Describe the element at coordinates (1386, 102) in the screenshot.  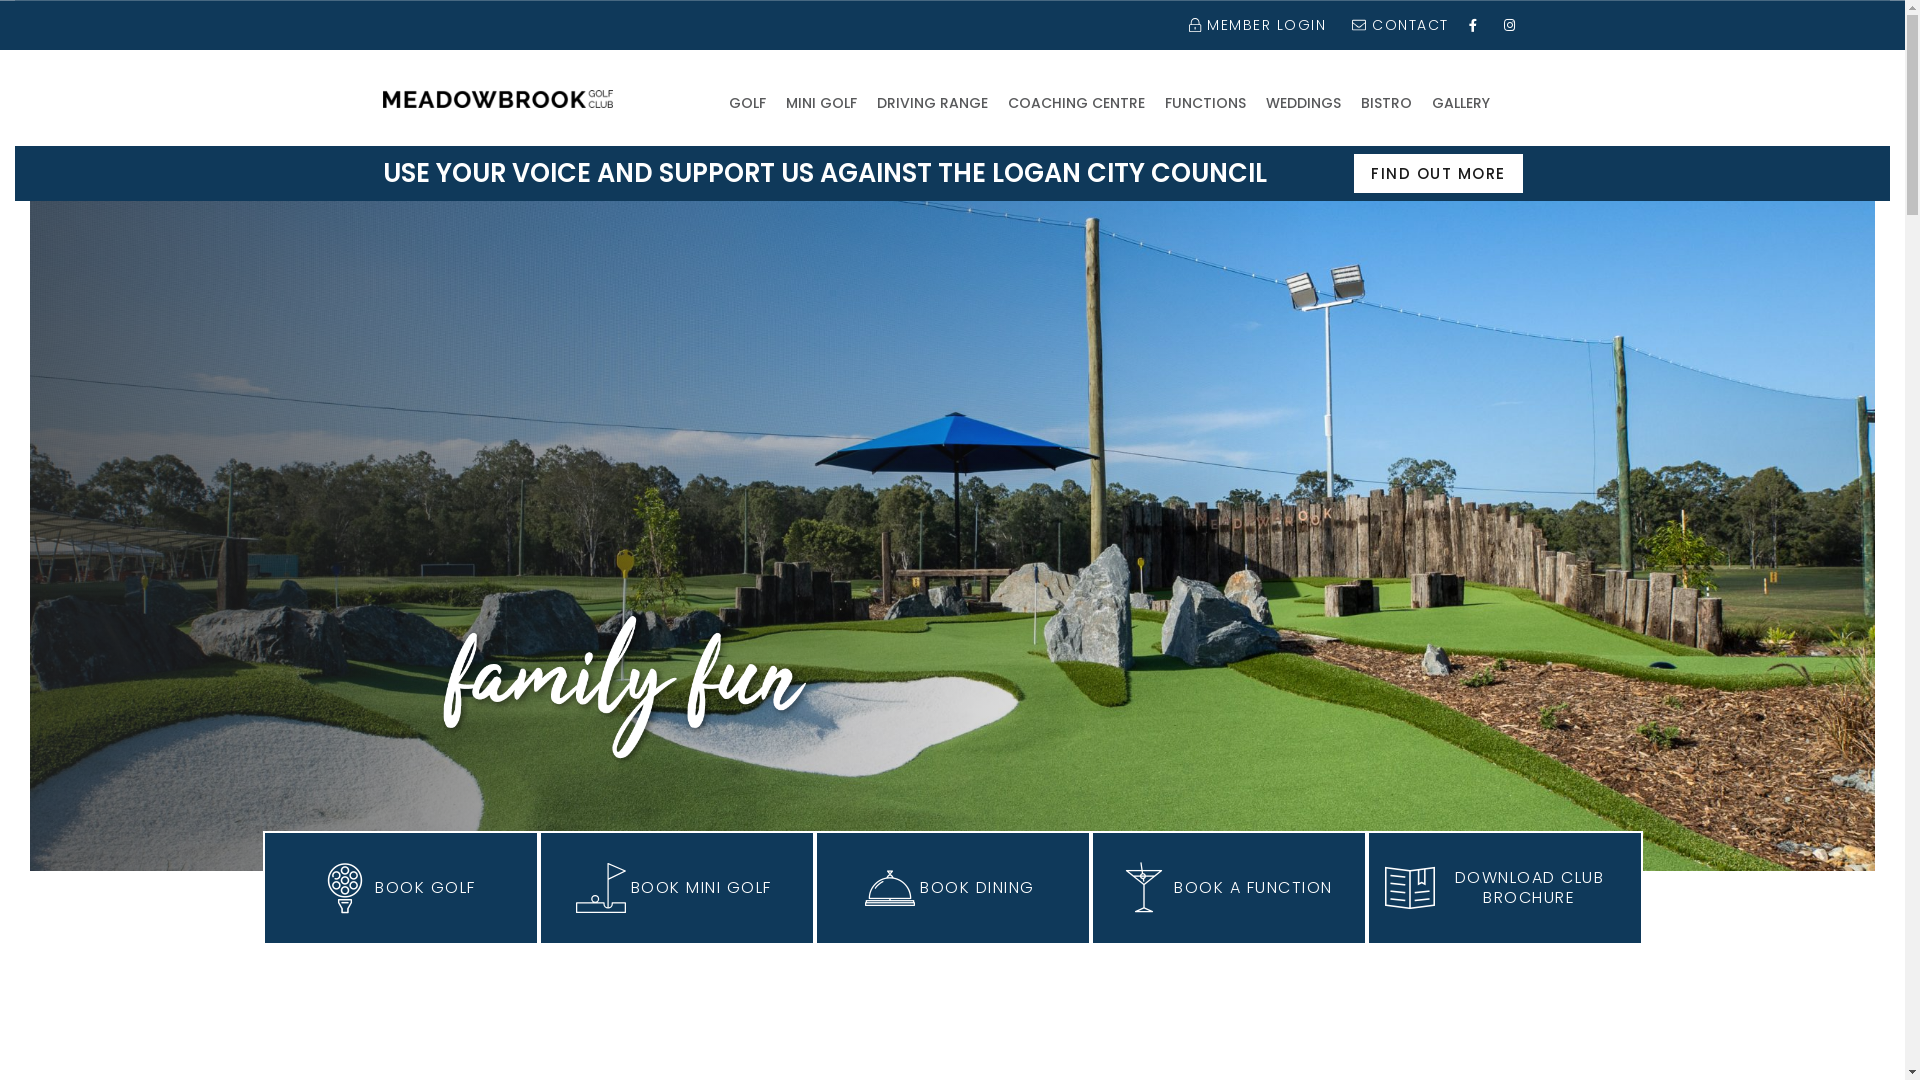
I see `BISTRO` at that location.